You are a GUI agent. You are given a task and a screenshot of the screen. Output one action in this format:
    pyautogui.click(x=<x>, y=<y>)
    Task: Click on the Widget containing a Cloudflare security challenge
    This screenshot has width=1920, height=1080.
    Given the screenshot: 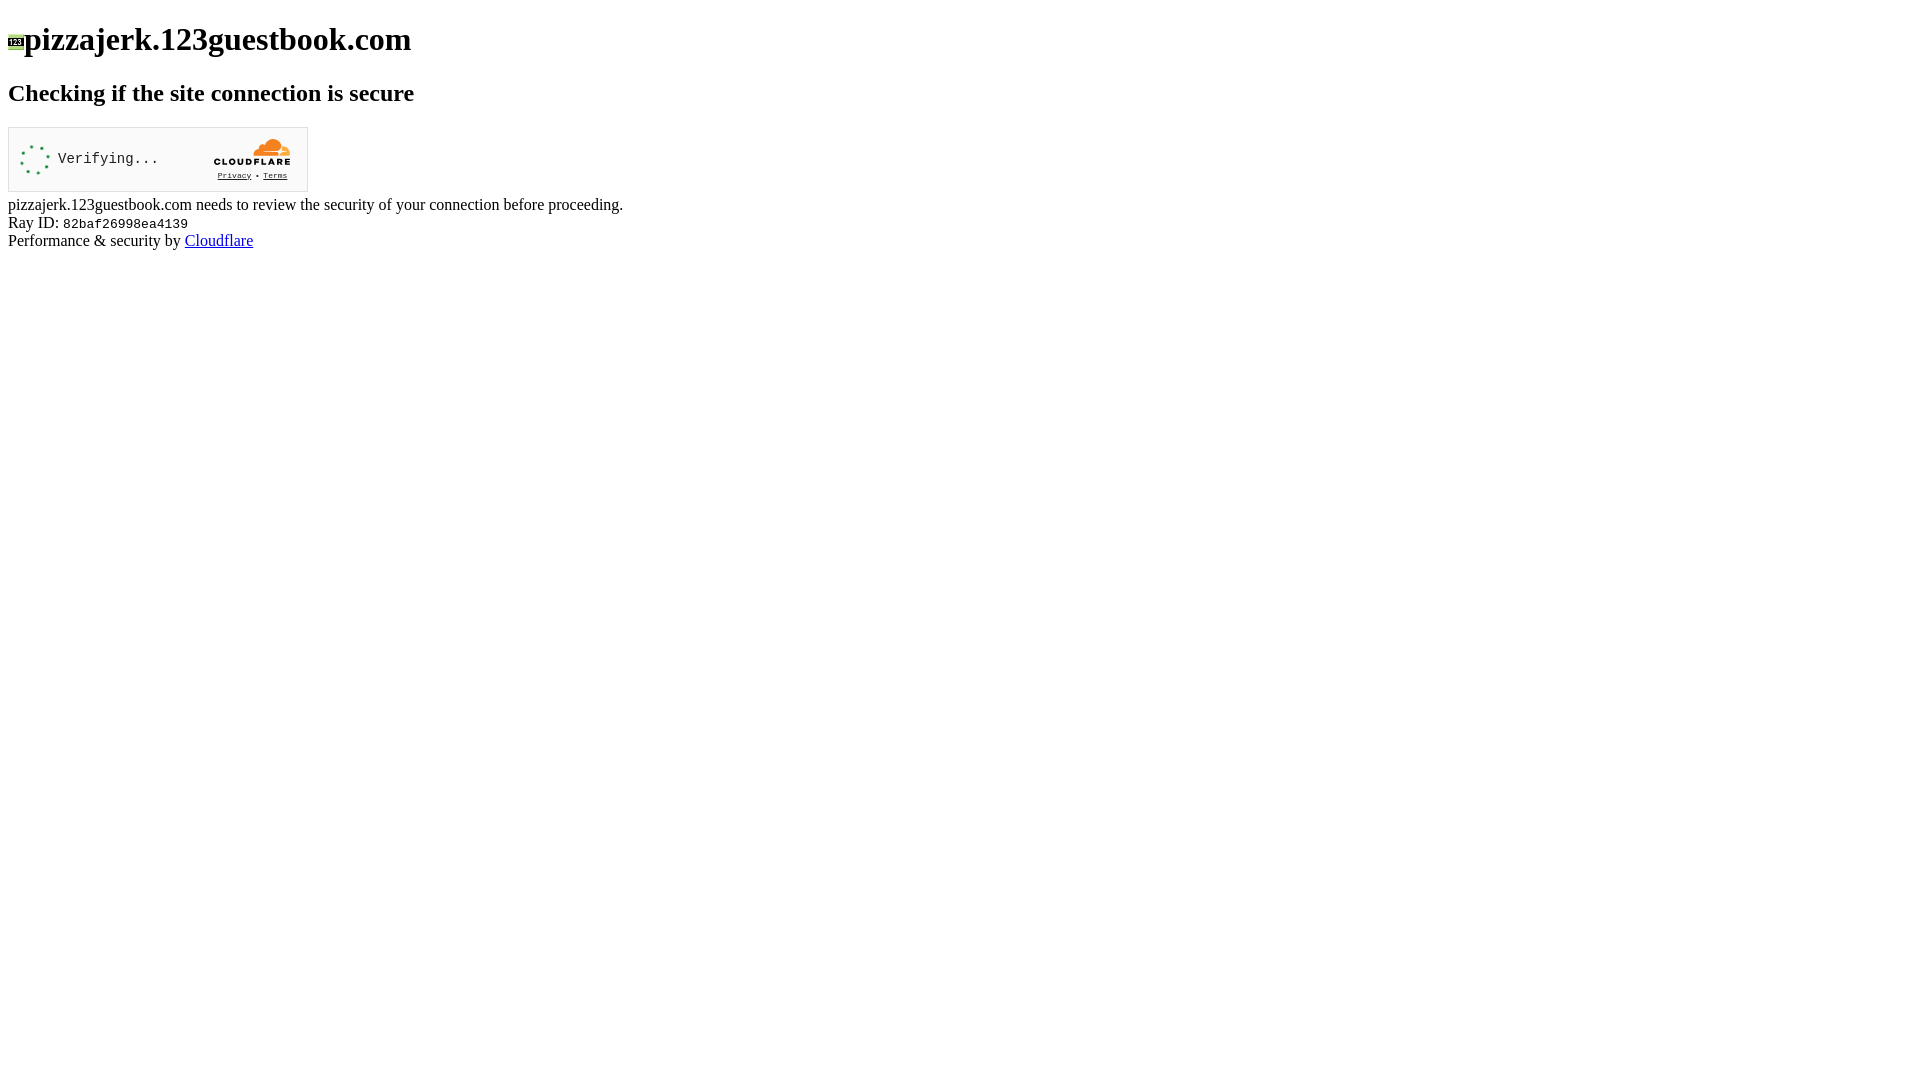 What is the action you would take?
    pyautogui.click(x=158, y=160)
    